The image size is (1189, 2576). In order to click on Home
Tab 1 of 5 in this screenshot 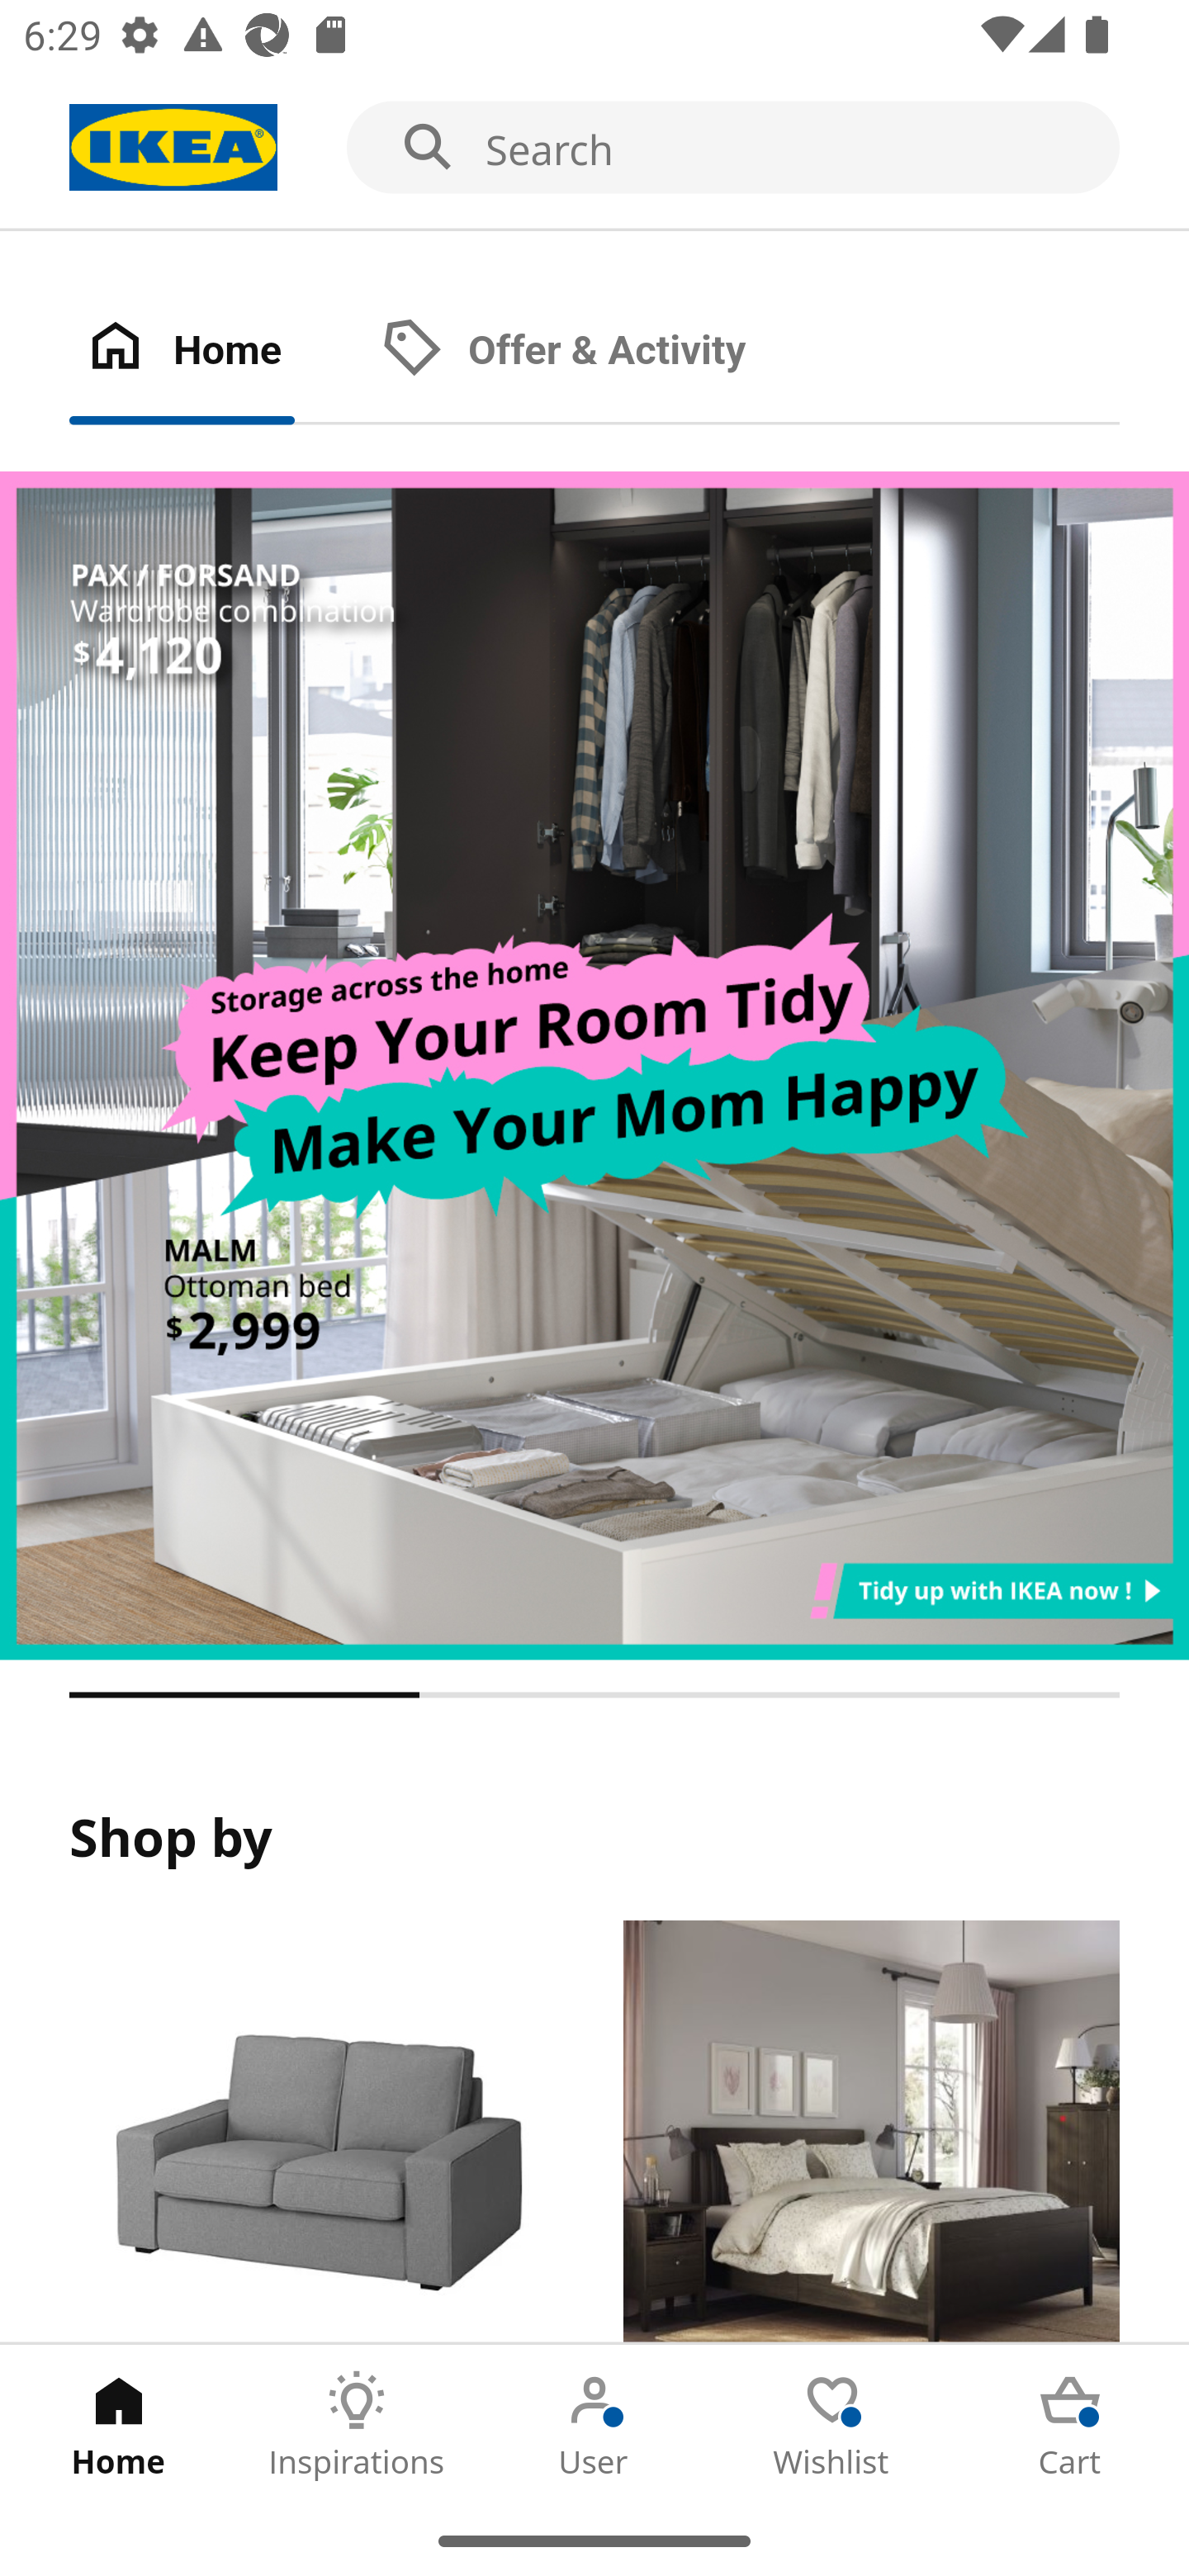, I will do `click(119, 2425)`.